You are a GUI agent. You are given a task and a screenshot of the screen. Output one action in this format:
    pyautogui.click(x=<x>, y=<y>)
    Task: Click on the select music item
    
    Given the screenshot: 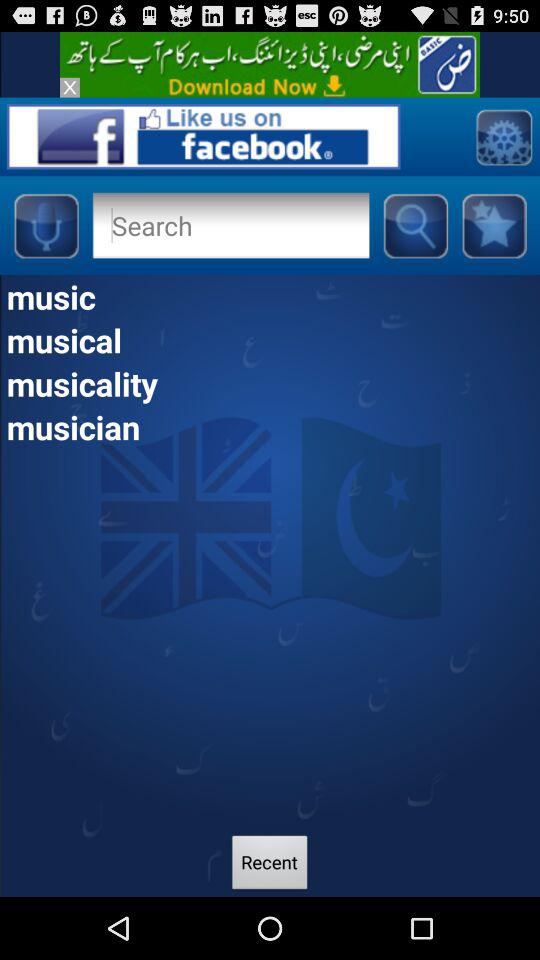 What is the action you would take?
    pyautogui.click(x=270, y=296)
    